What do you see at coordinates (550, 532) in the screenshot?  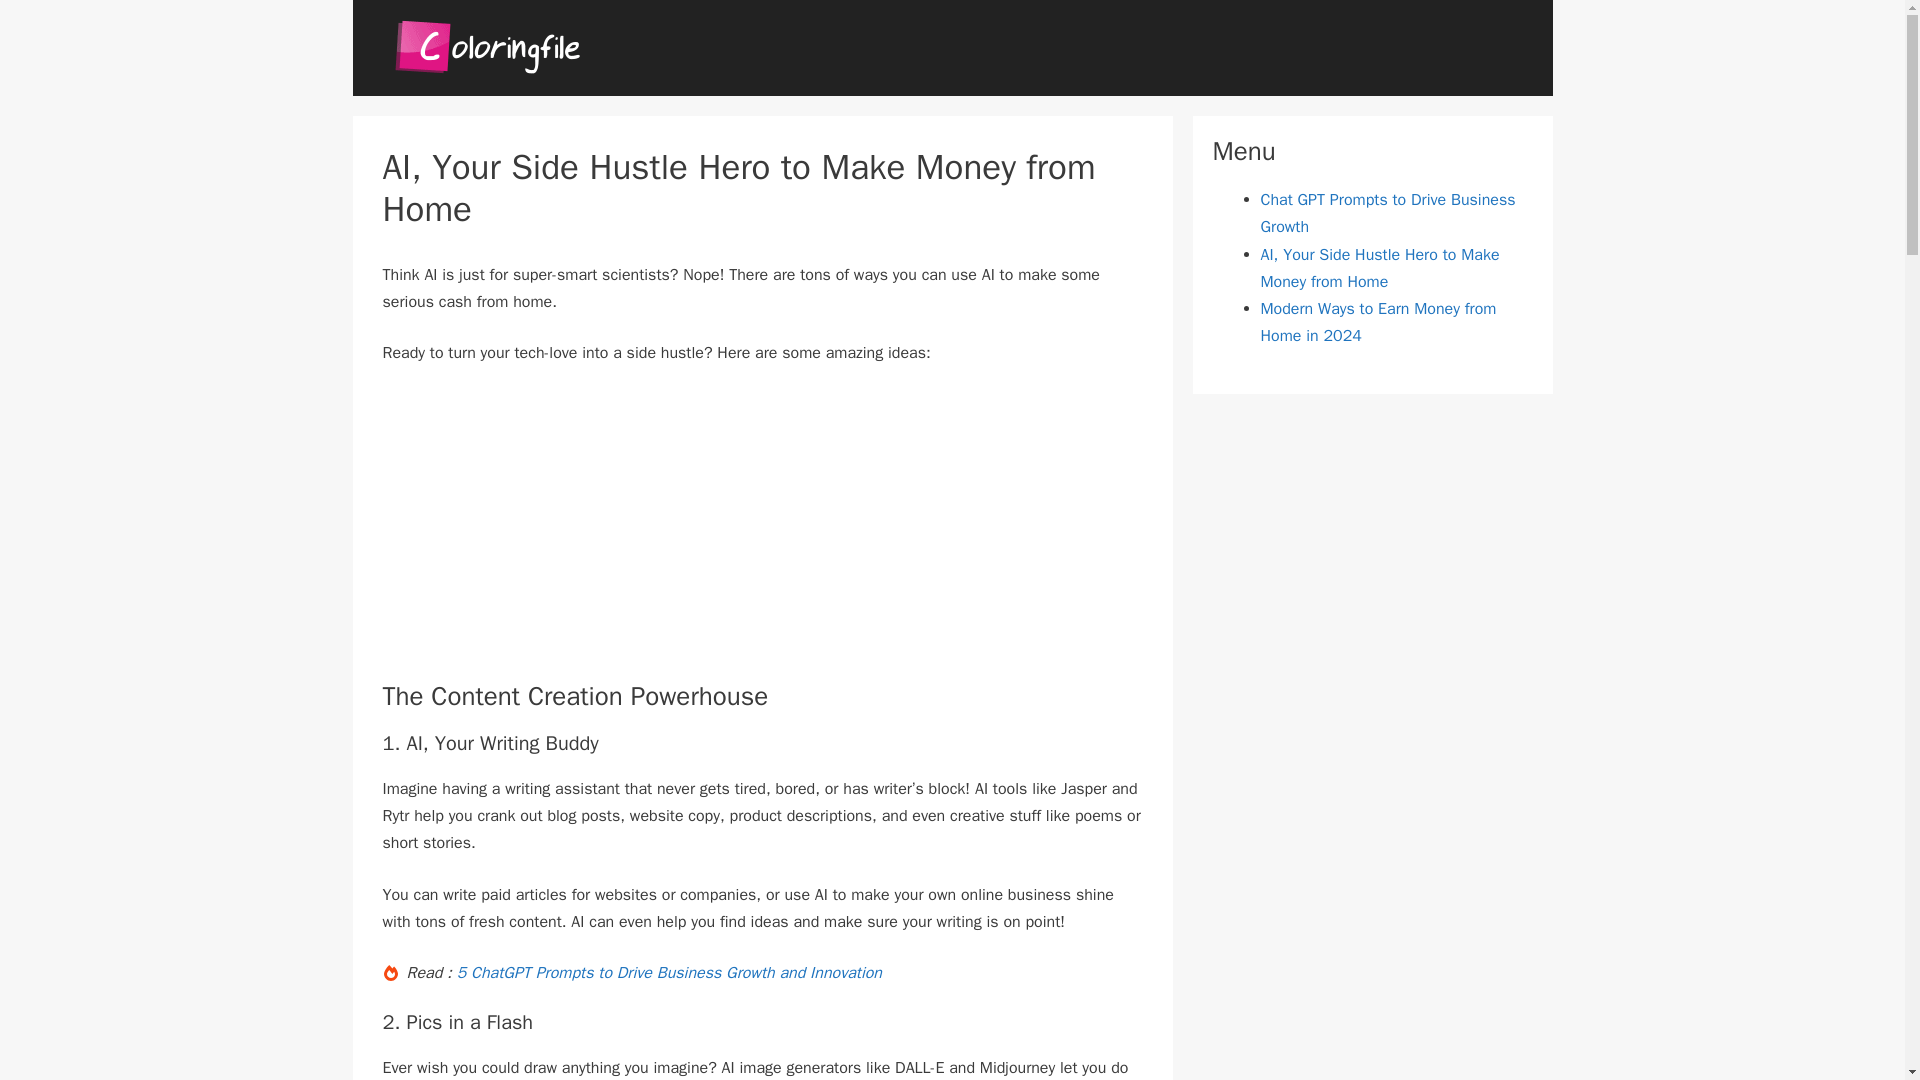 I see `Advertisement` at bounding box center [550, 532].